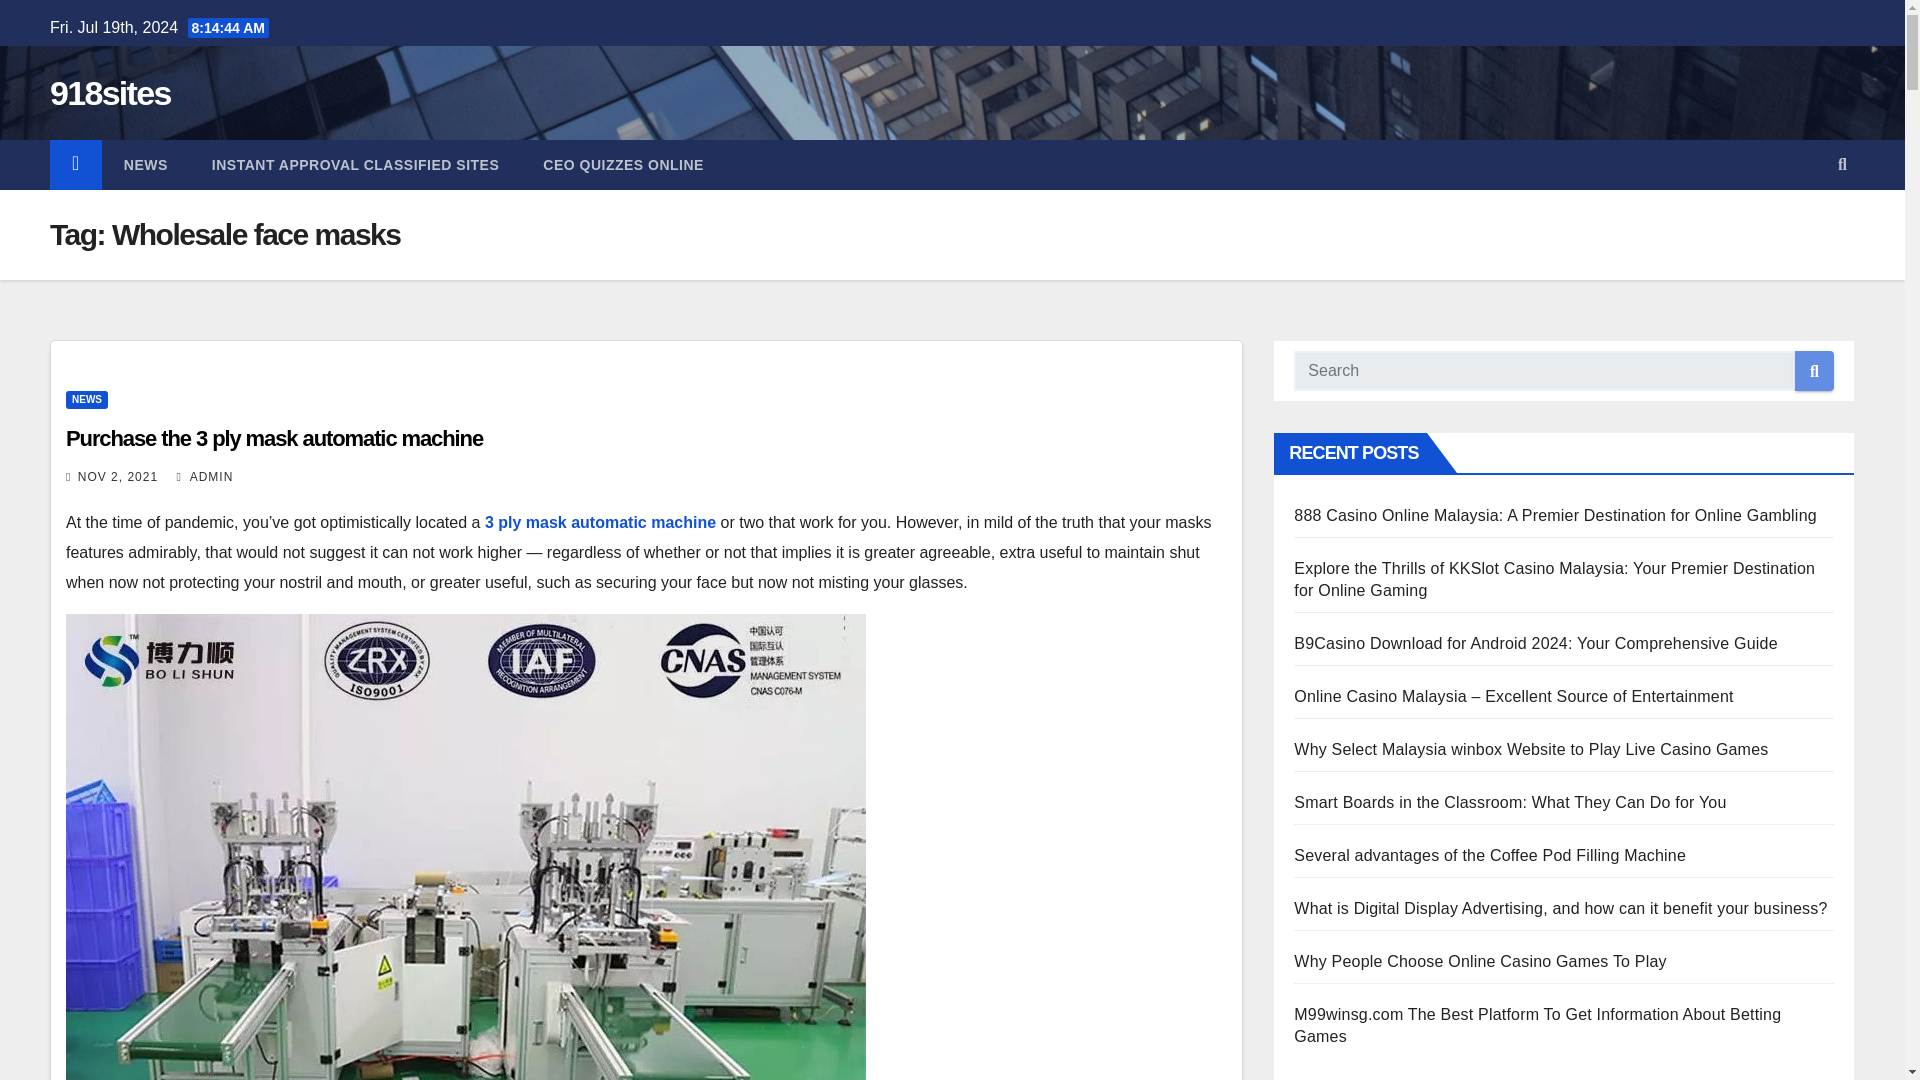 This screenshot has width=1920, height=1080. I want to click on Purchase the 3 ply mask automatic machine, so click(274, 438).